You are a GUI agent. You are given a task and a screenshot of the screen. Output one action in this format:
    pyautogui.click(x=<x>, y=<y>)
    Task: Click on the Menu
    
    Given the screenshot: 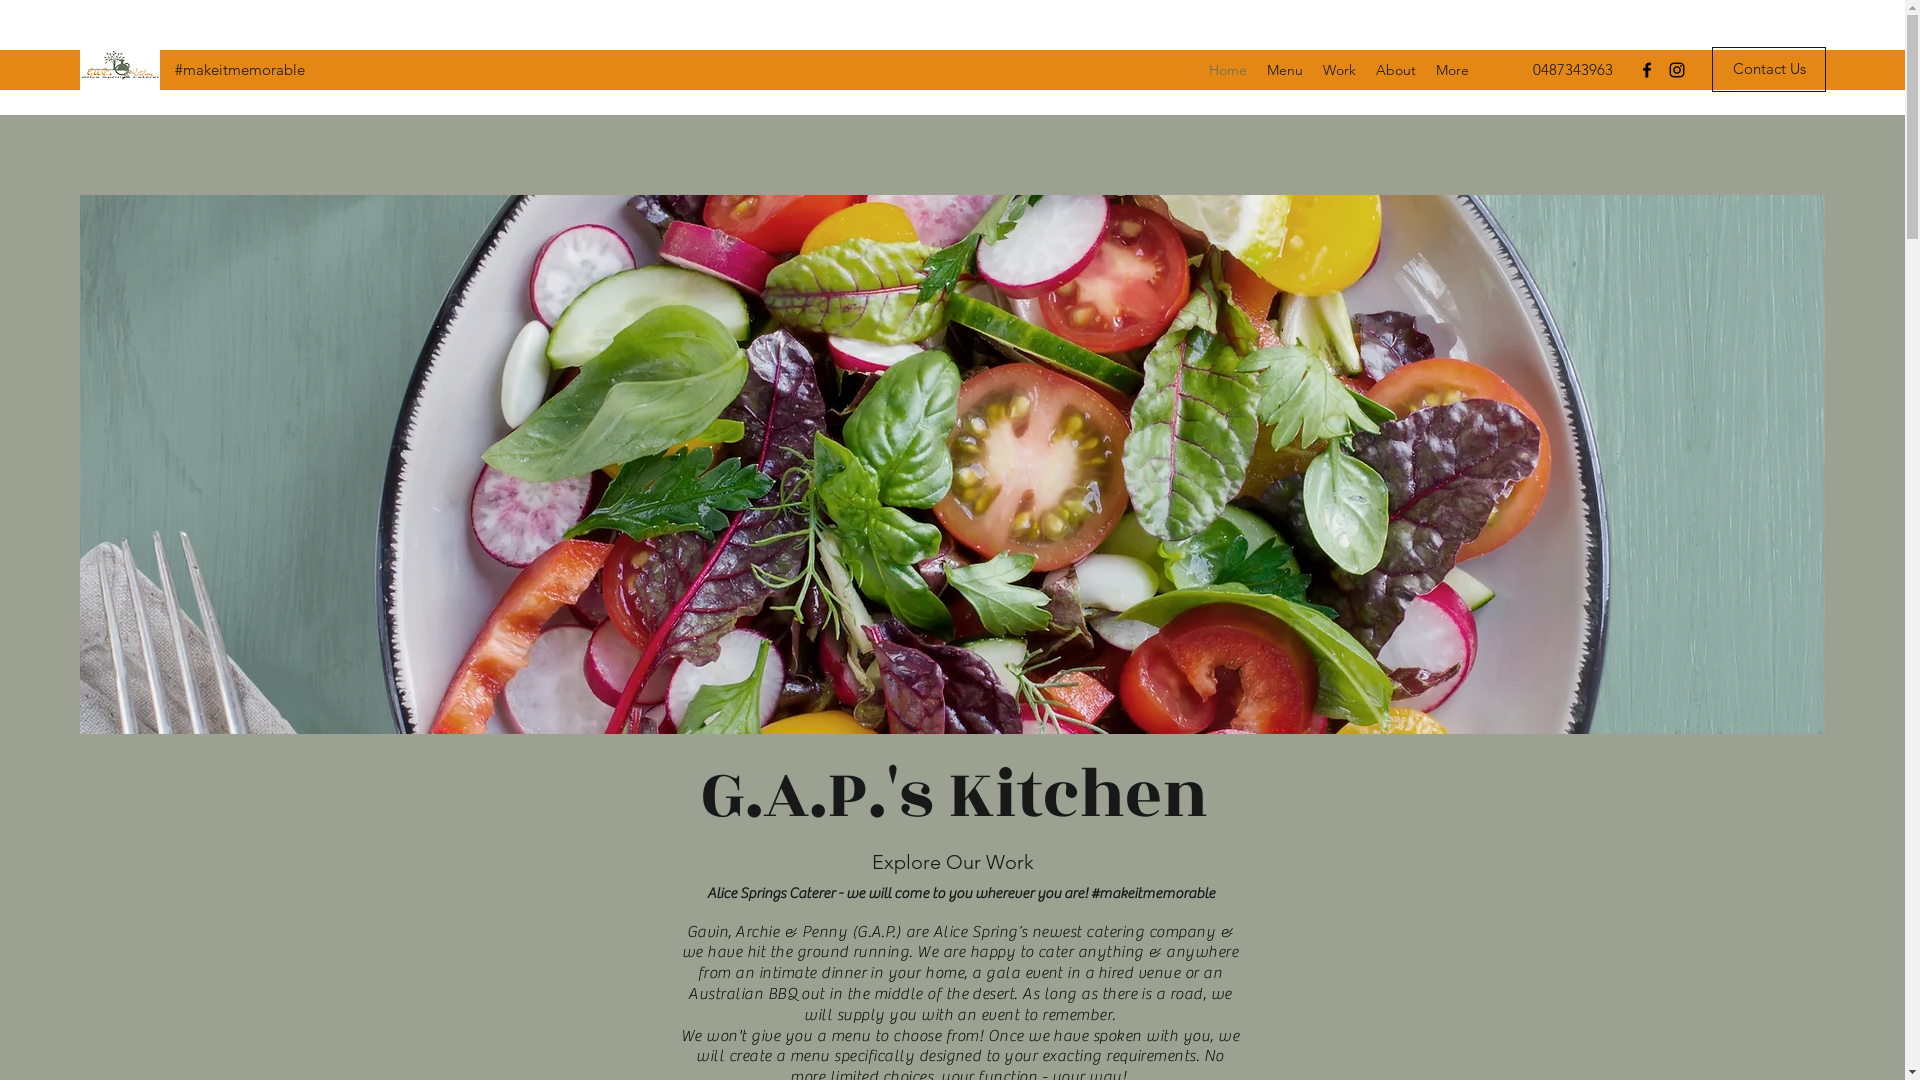 What is the action you would take?
    pyautogui.click(x=1285, y=70)
    